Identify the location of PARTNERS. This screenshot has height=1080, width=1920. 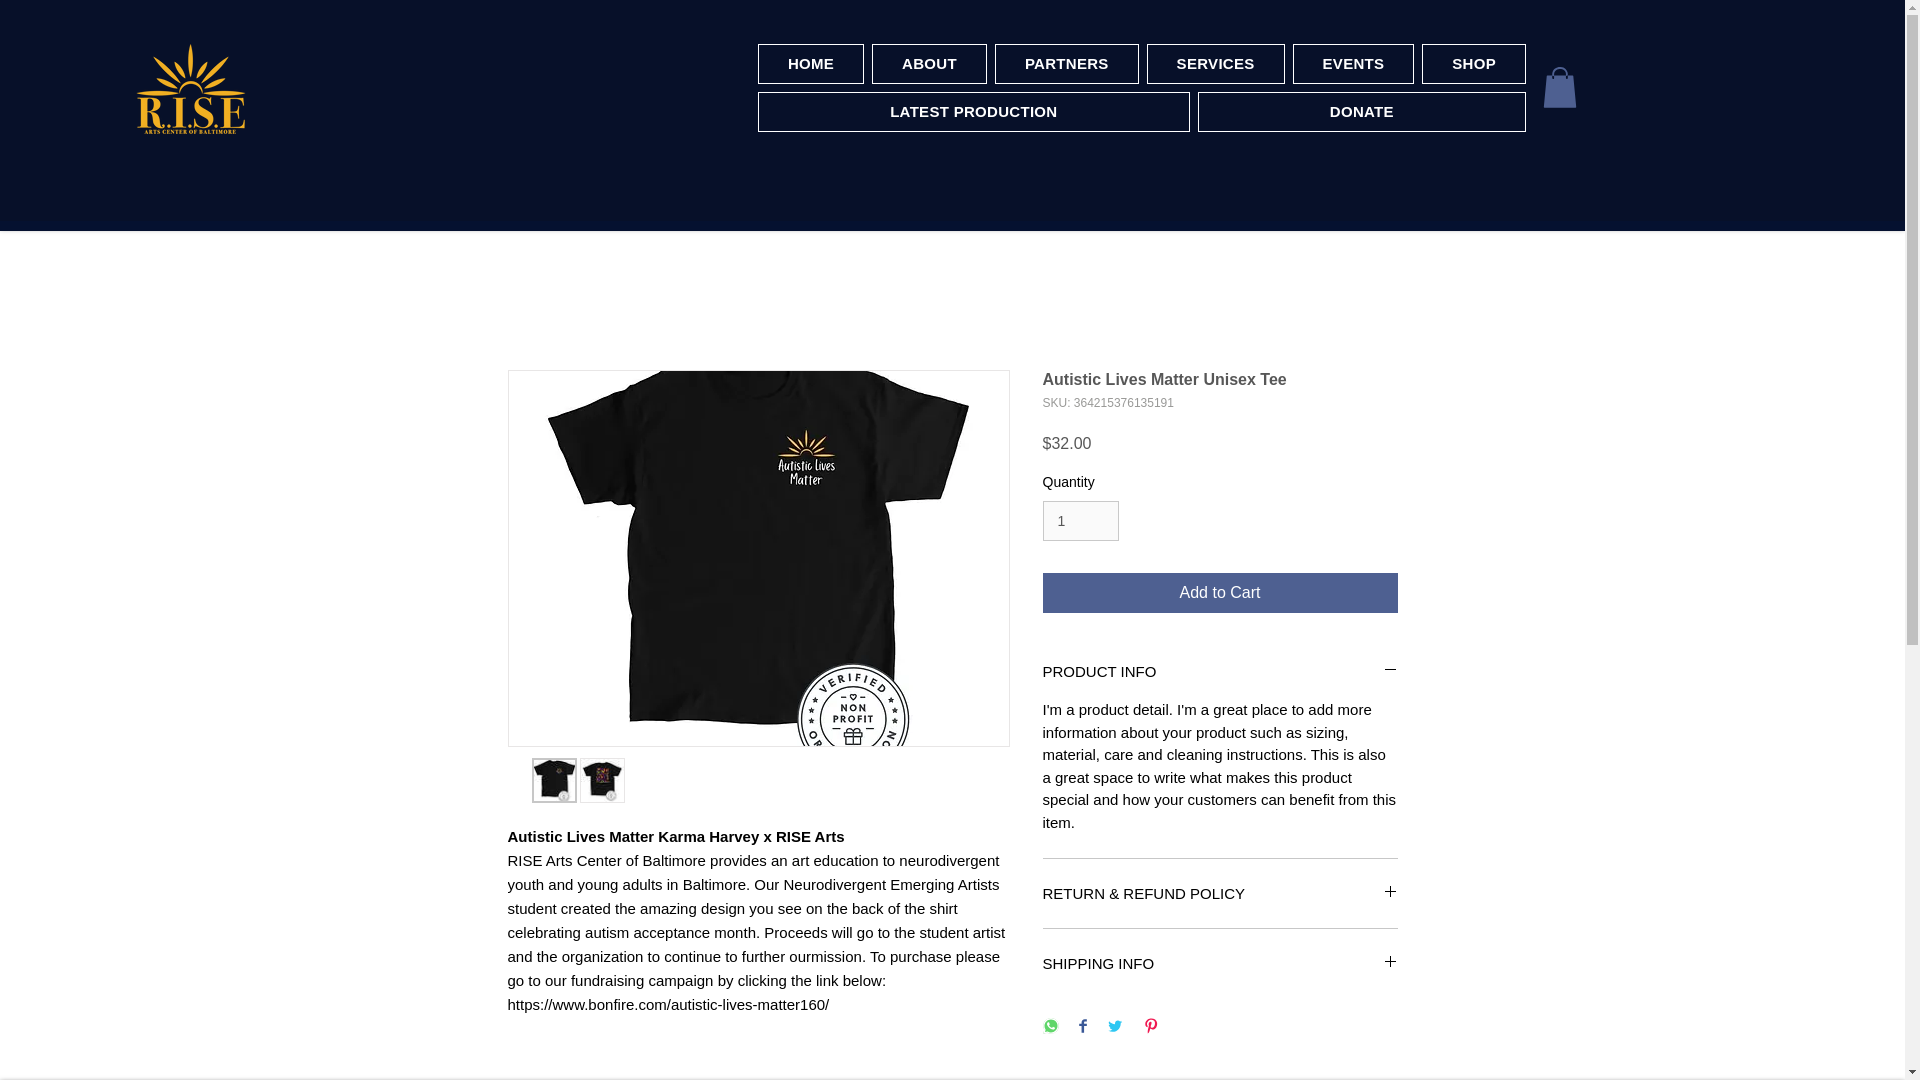
(1066, 64).